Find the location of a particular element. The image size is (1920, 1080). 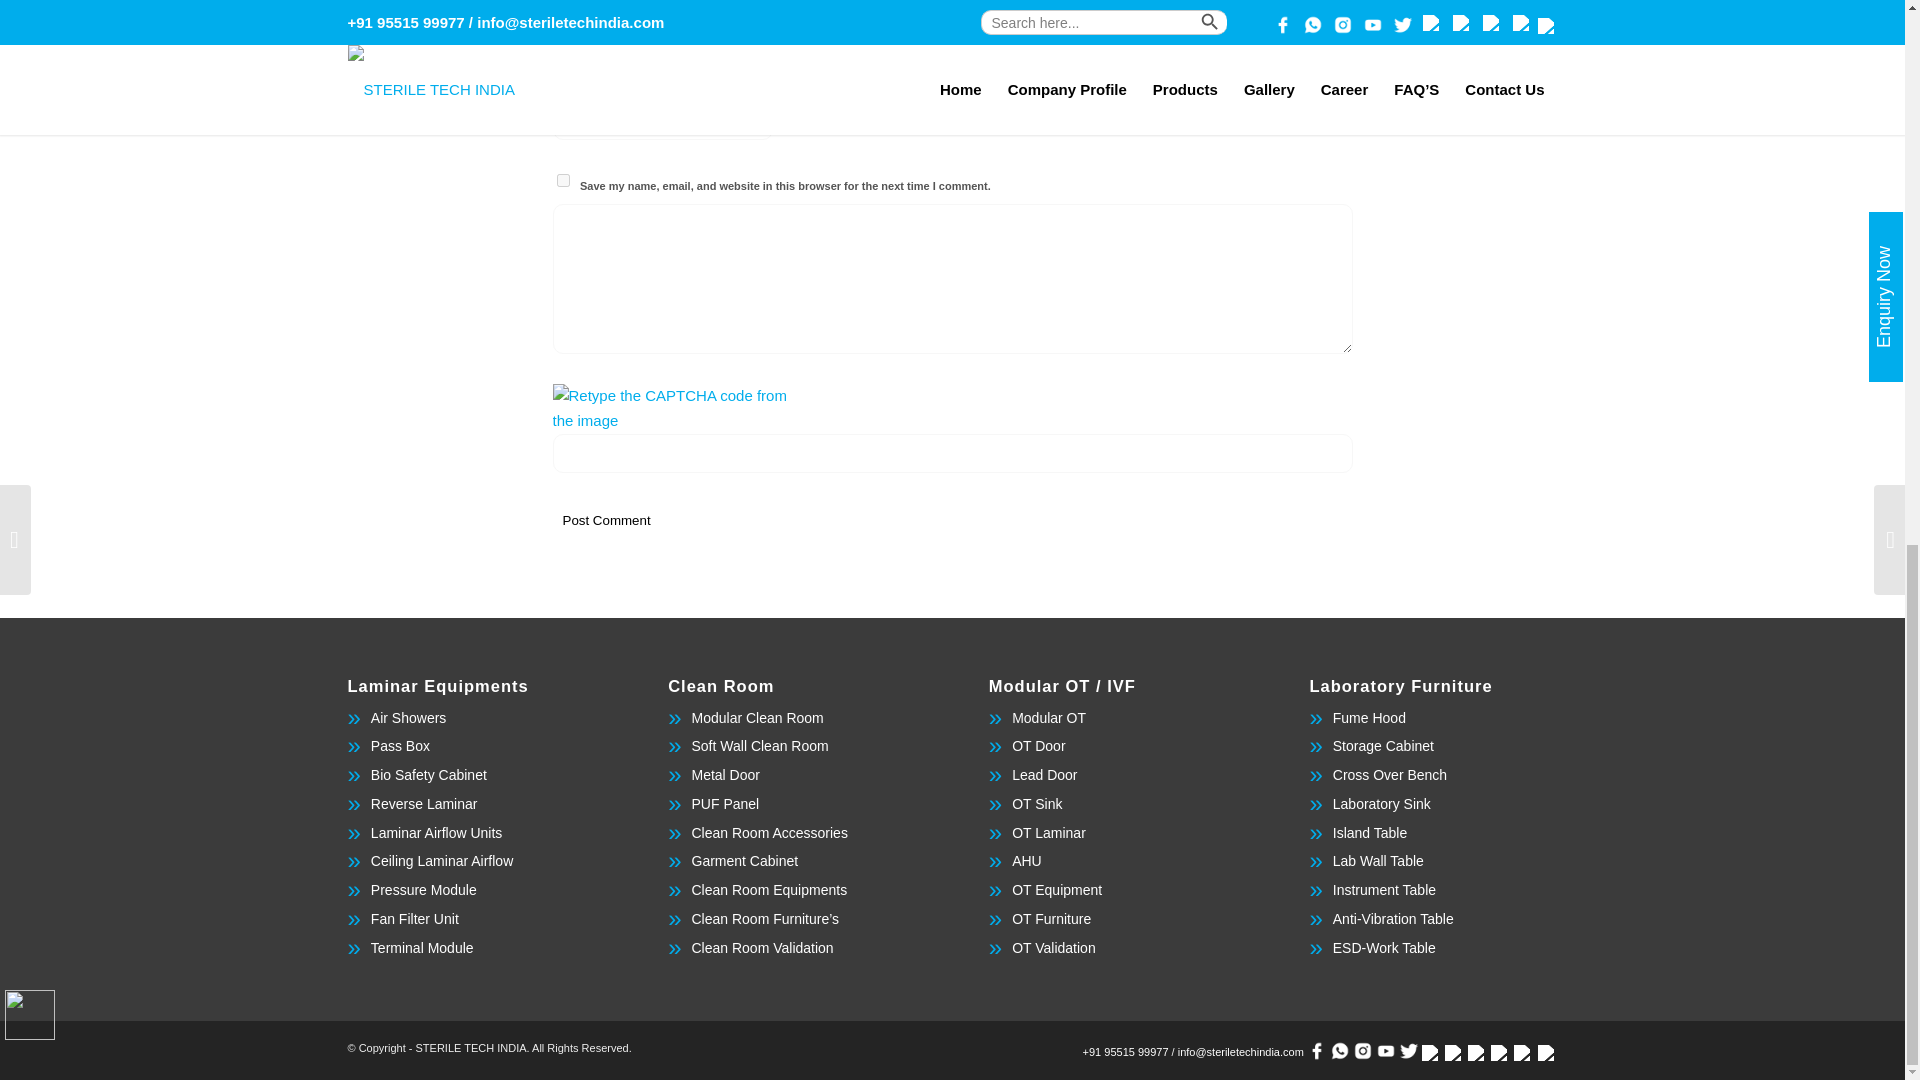

Post Comment is located at coordinates (606, 520).